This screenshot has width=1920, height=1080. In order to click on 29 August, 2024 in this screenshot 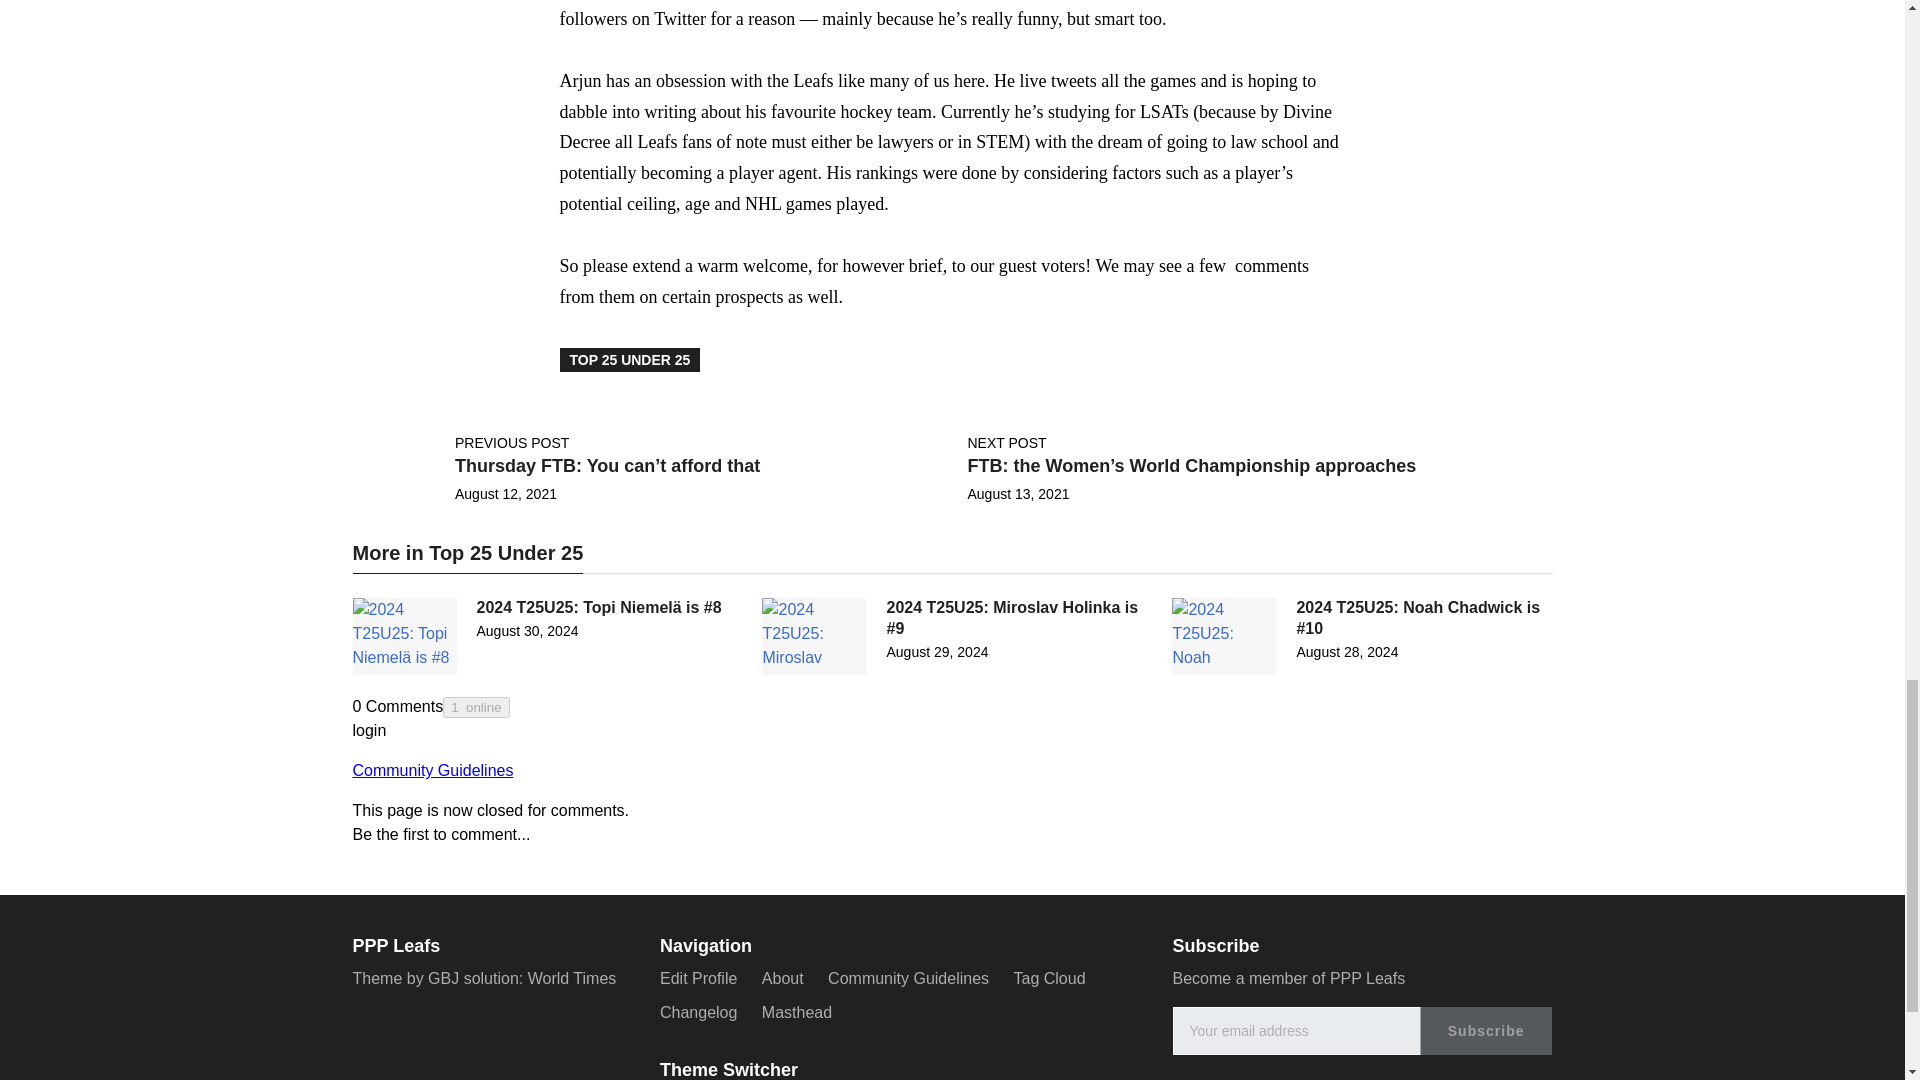, I will do `click(936, 651)`.